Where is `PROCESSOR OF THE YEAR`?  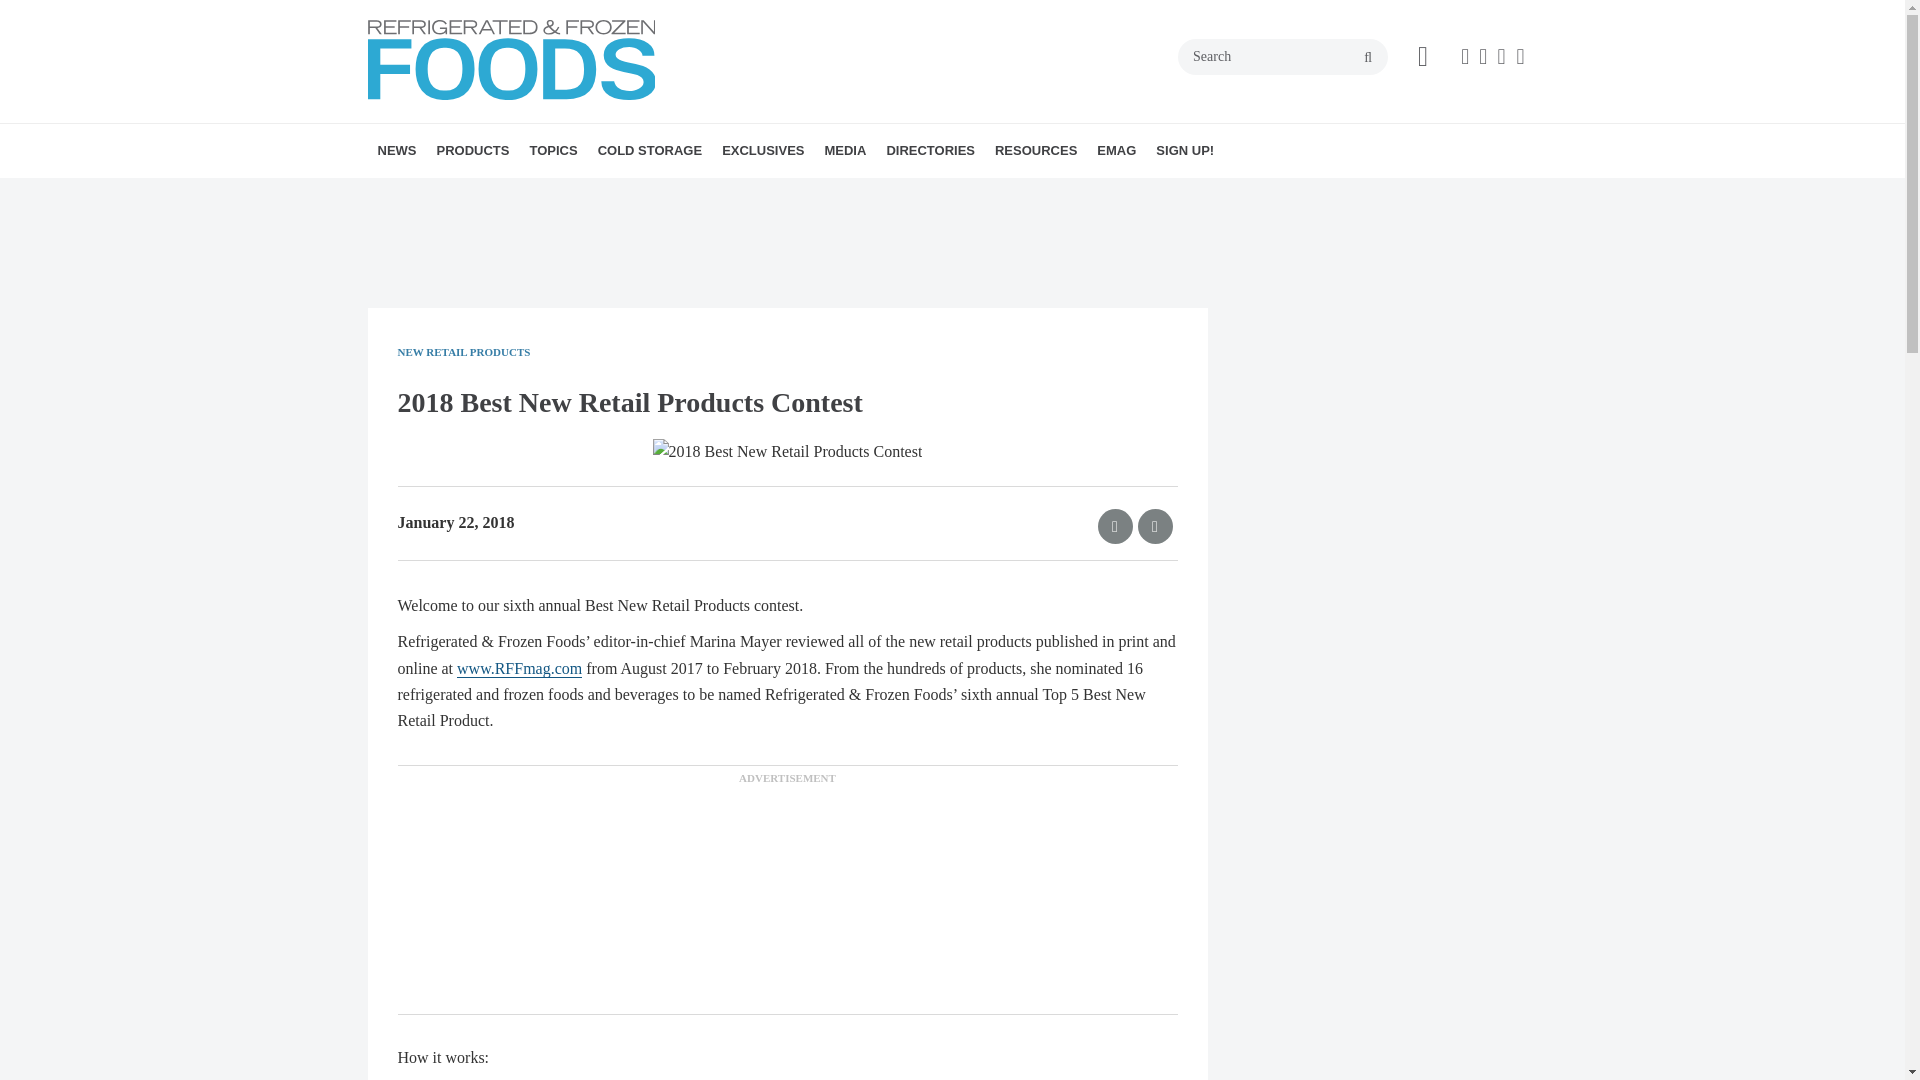 PROCESSOR OF THE YEAR is located at coordinates (836, 194).